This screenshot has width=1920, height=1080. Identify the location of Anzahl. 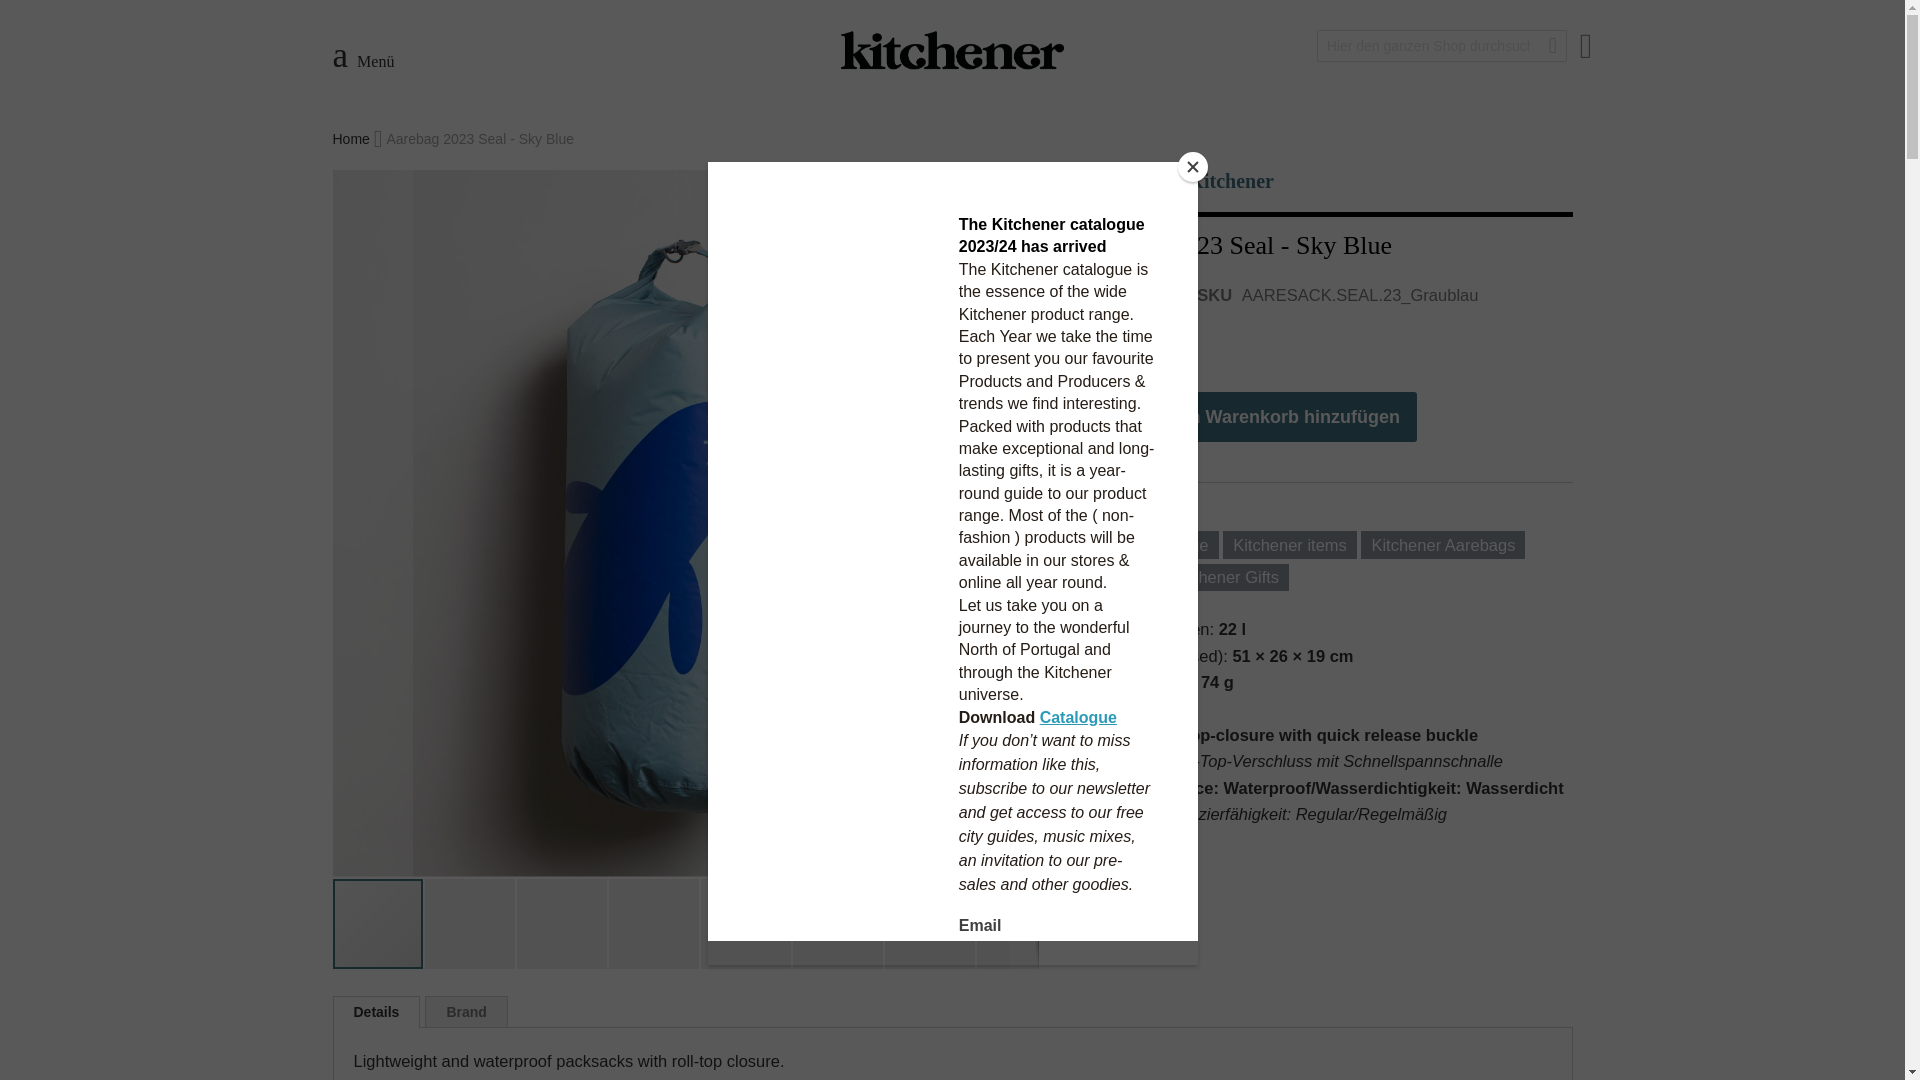
(1102, 415).